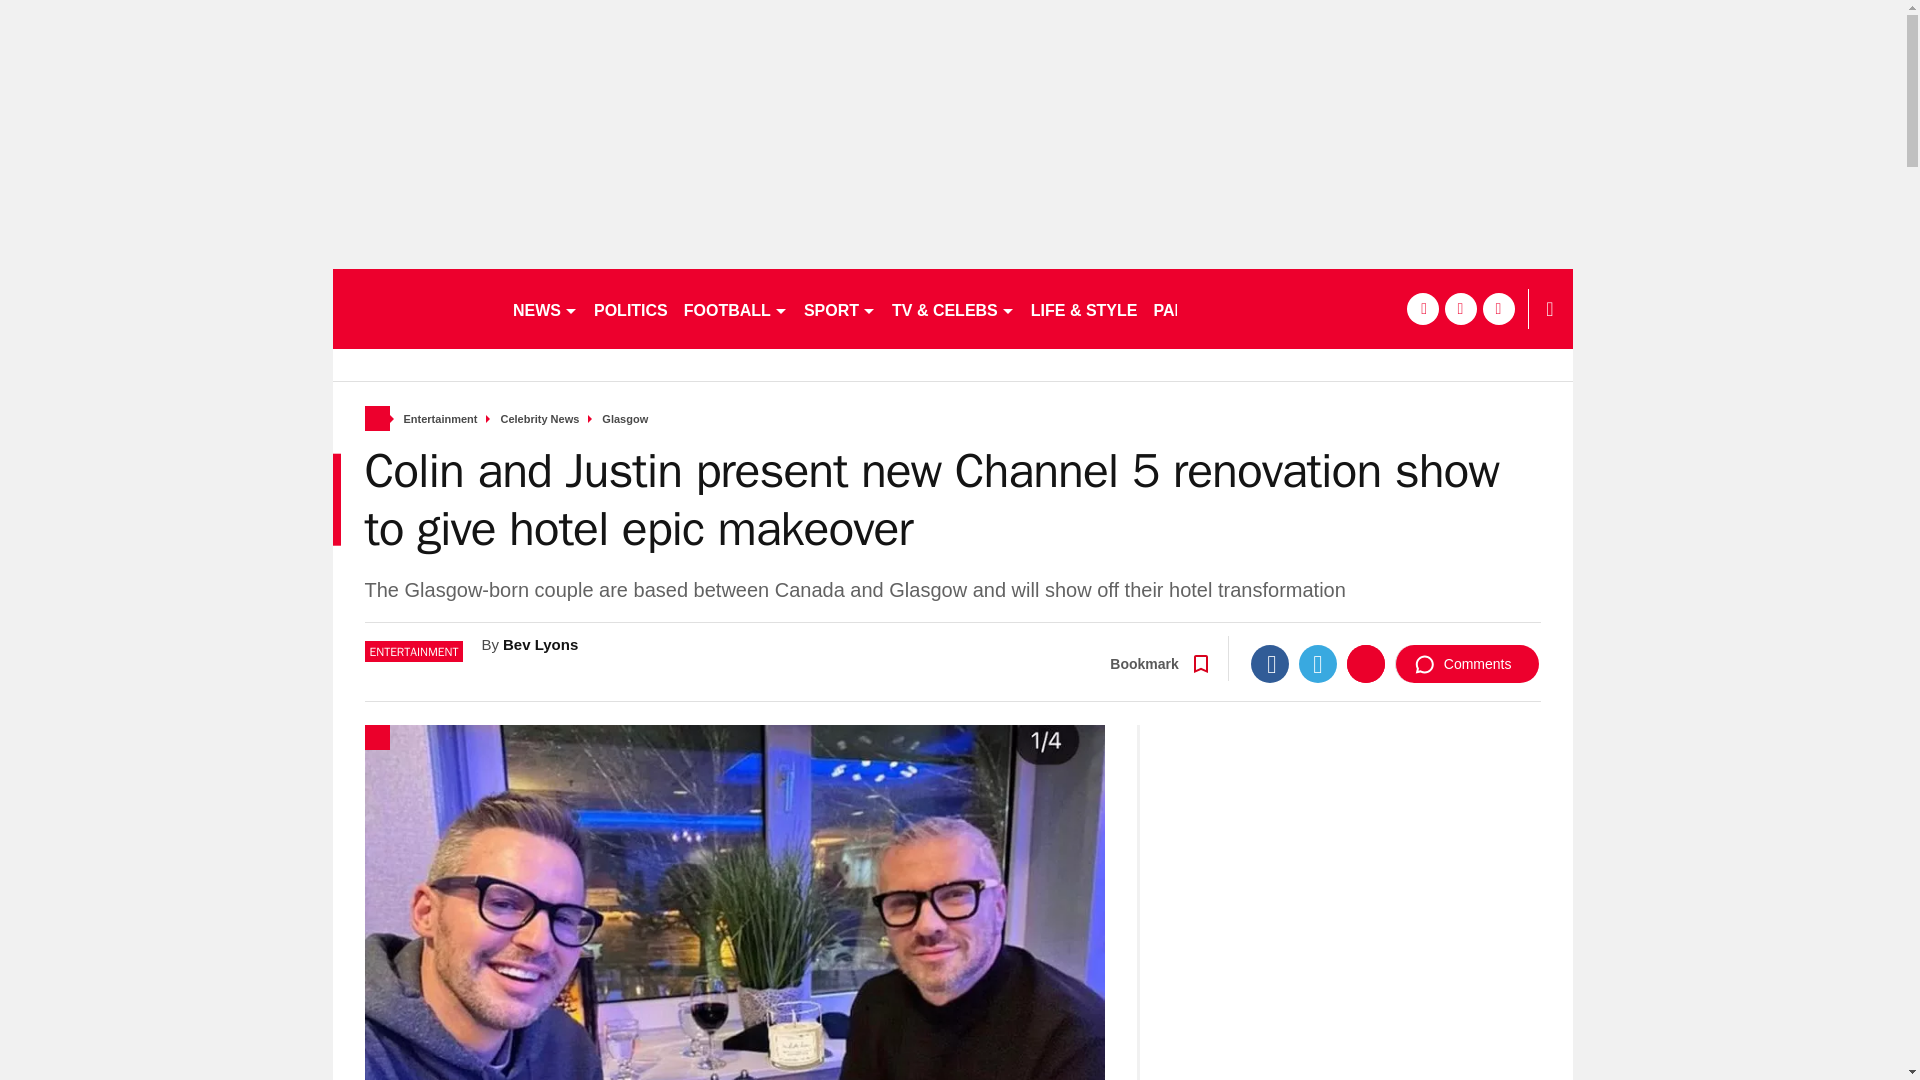  Describe the element at coordinates (544, 308) in the screenshot. I see `NEWS` at that location.